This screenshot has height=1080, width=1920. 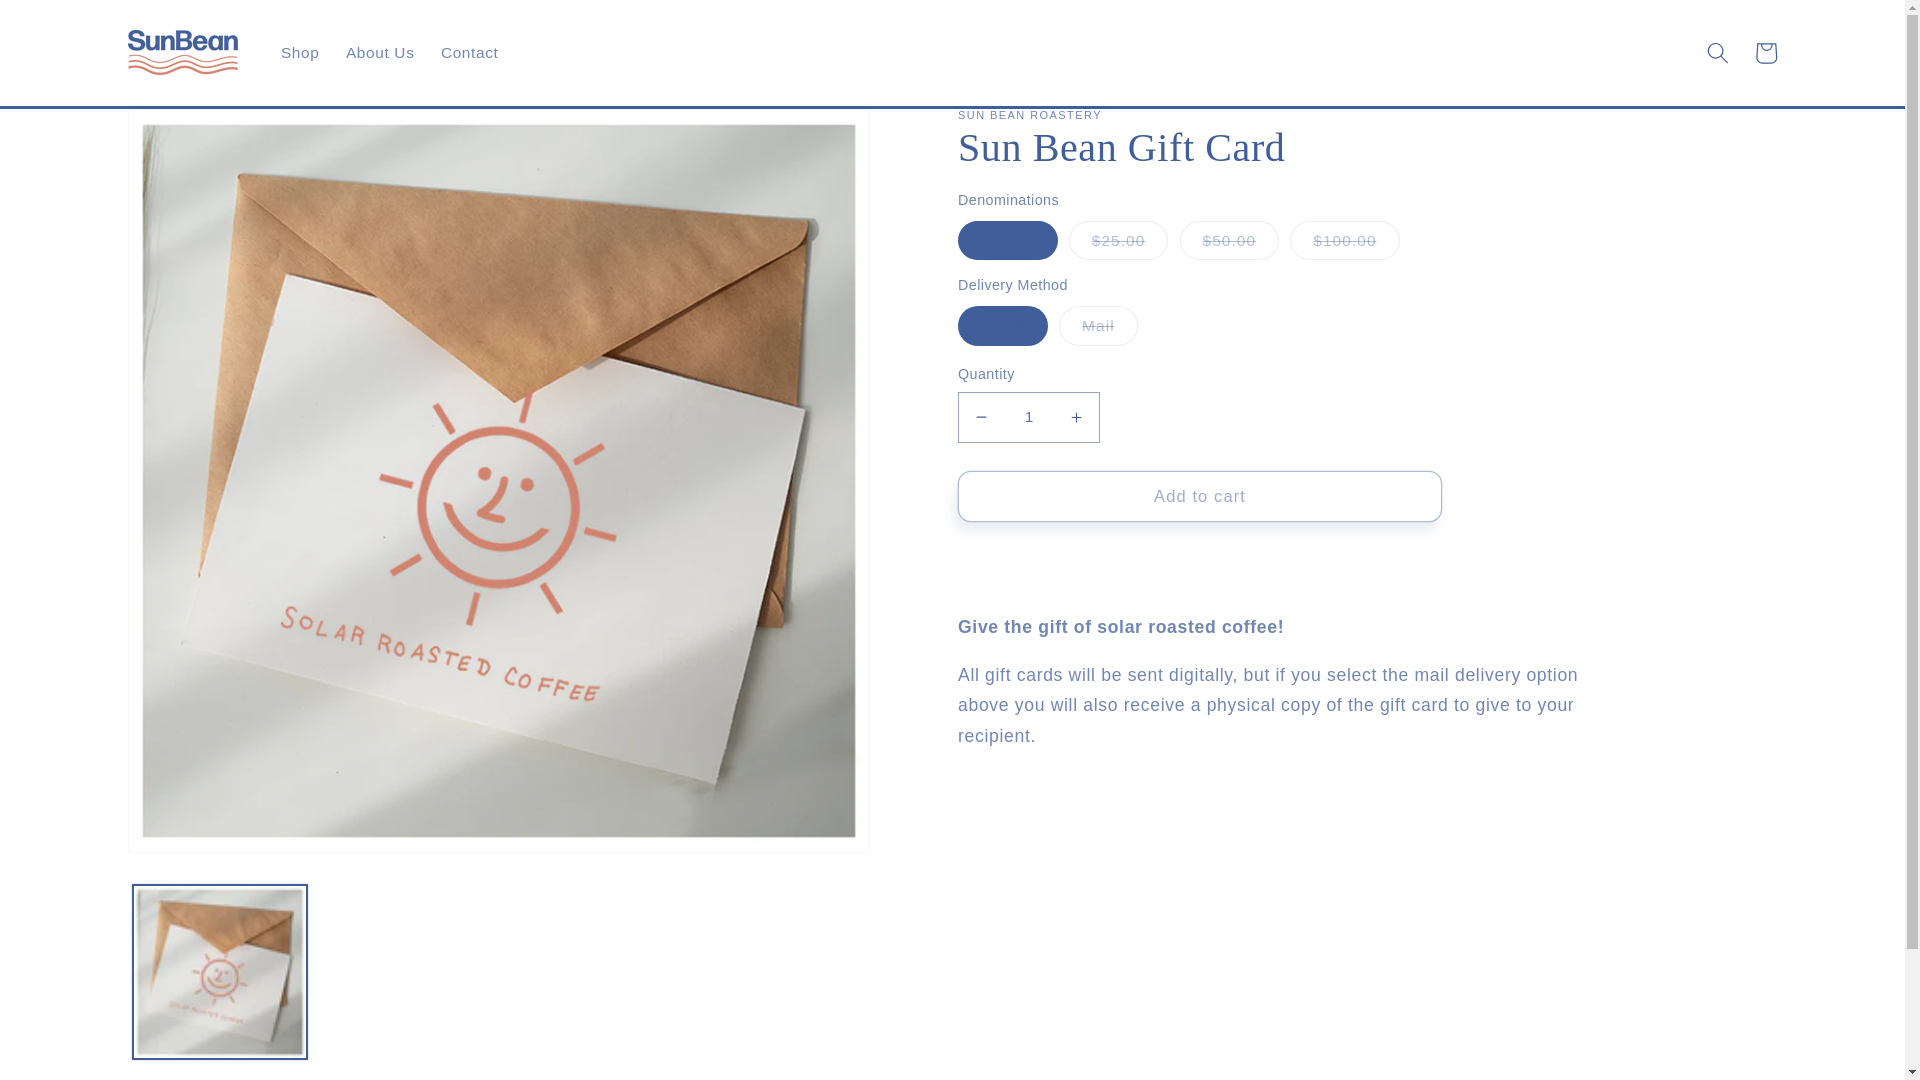 What do you see at coordinates (1029, 418) in the screenshot?
I see `1` at bounding box center [1029, 418].